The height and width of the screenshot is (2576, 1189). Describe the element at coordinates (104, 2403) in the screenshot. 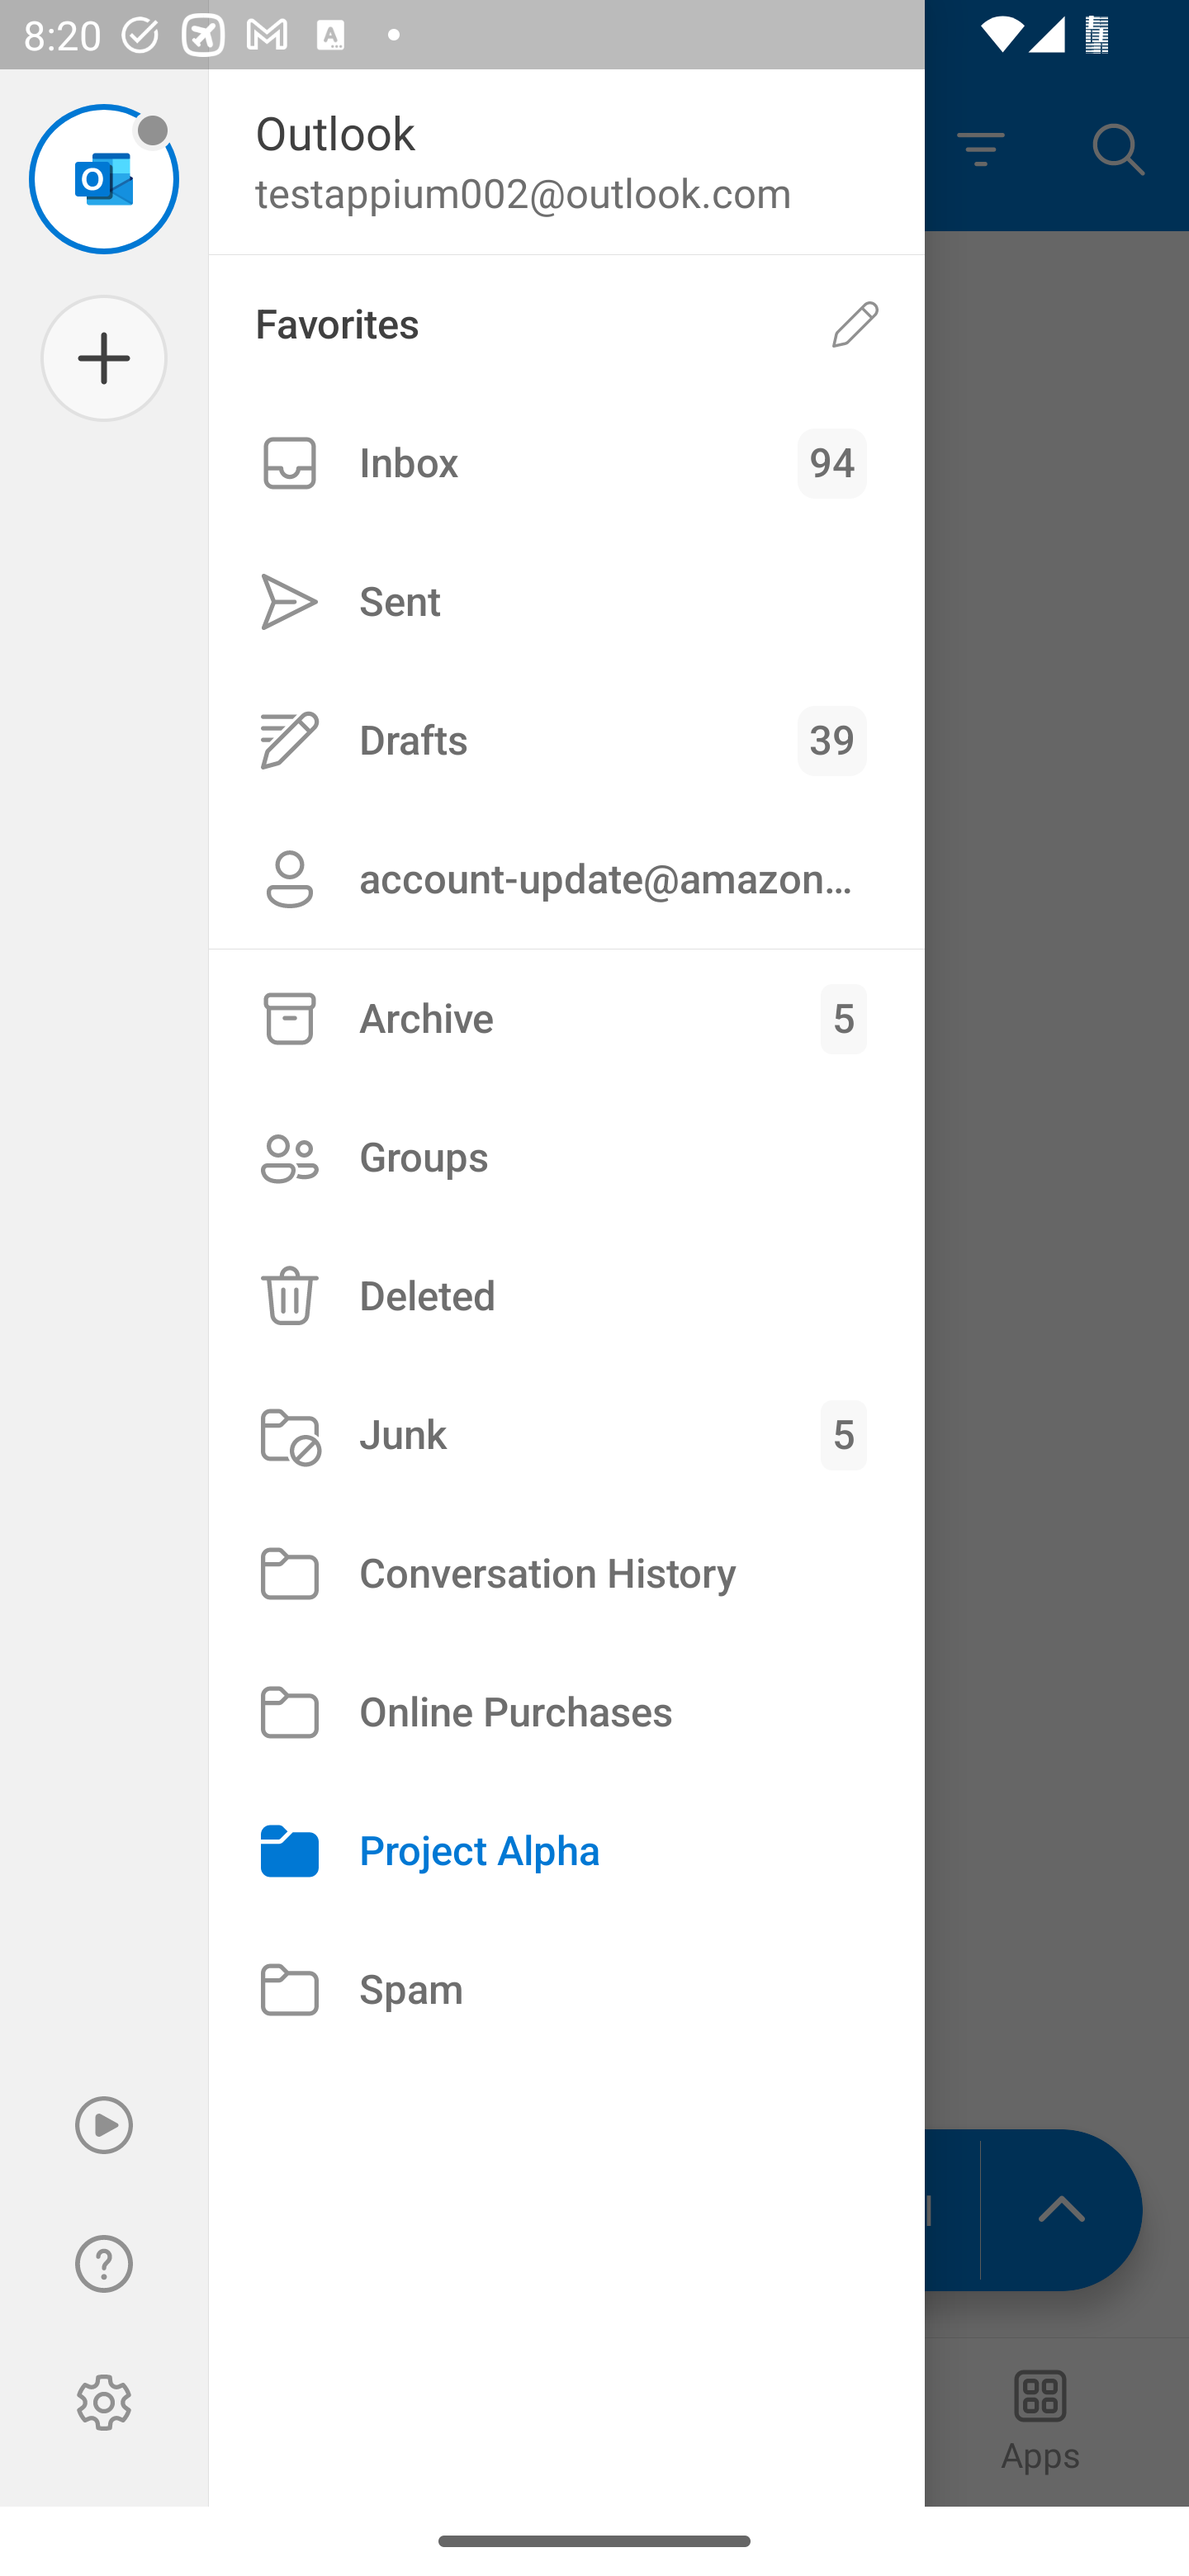

I see `Settings` at that location.